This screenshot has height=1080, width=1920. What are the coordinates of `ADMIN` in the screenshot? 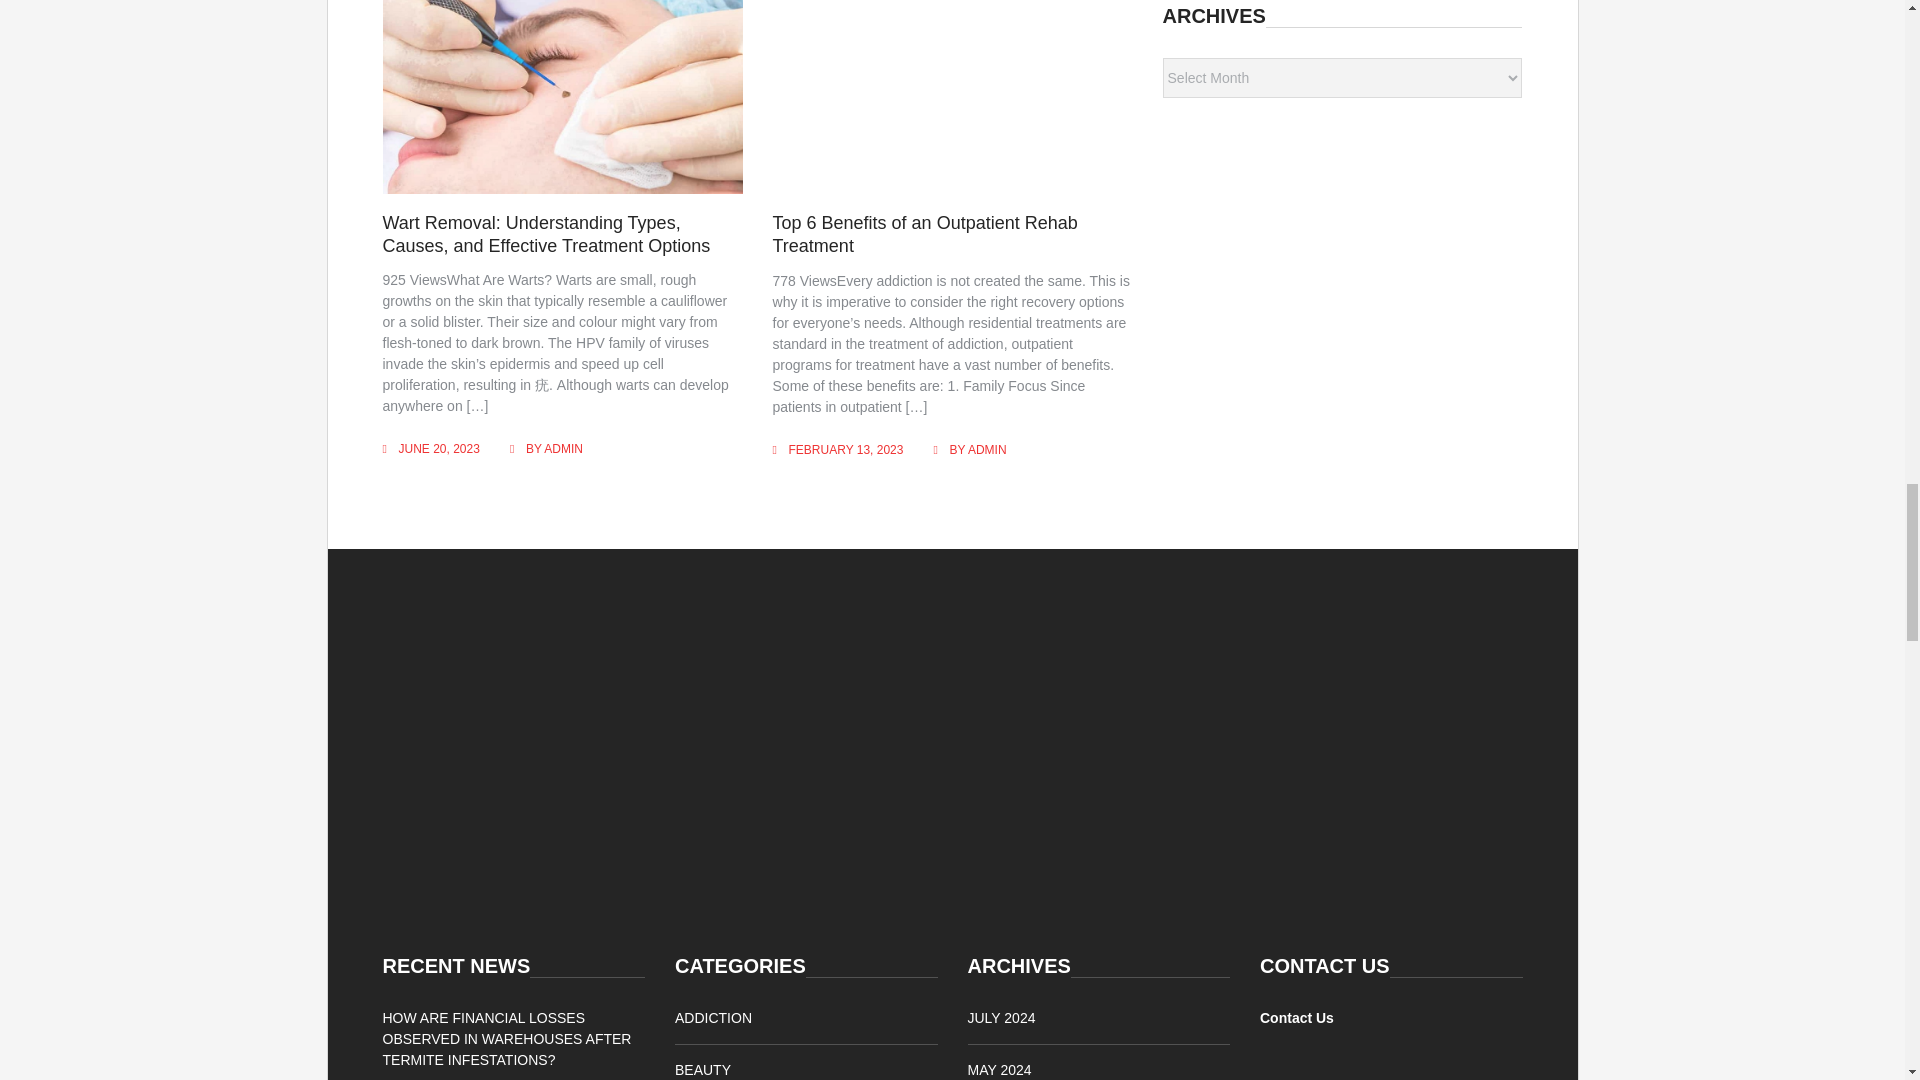 It's located at (563, 448).